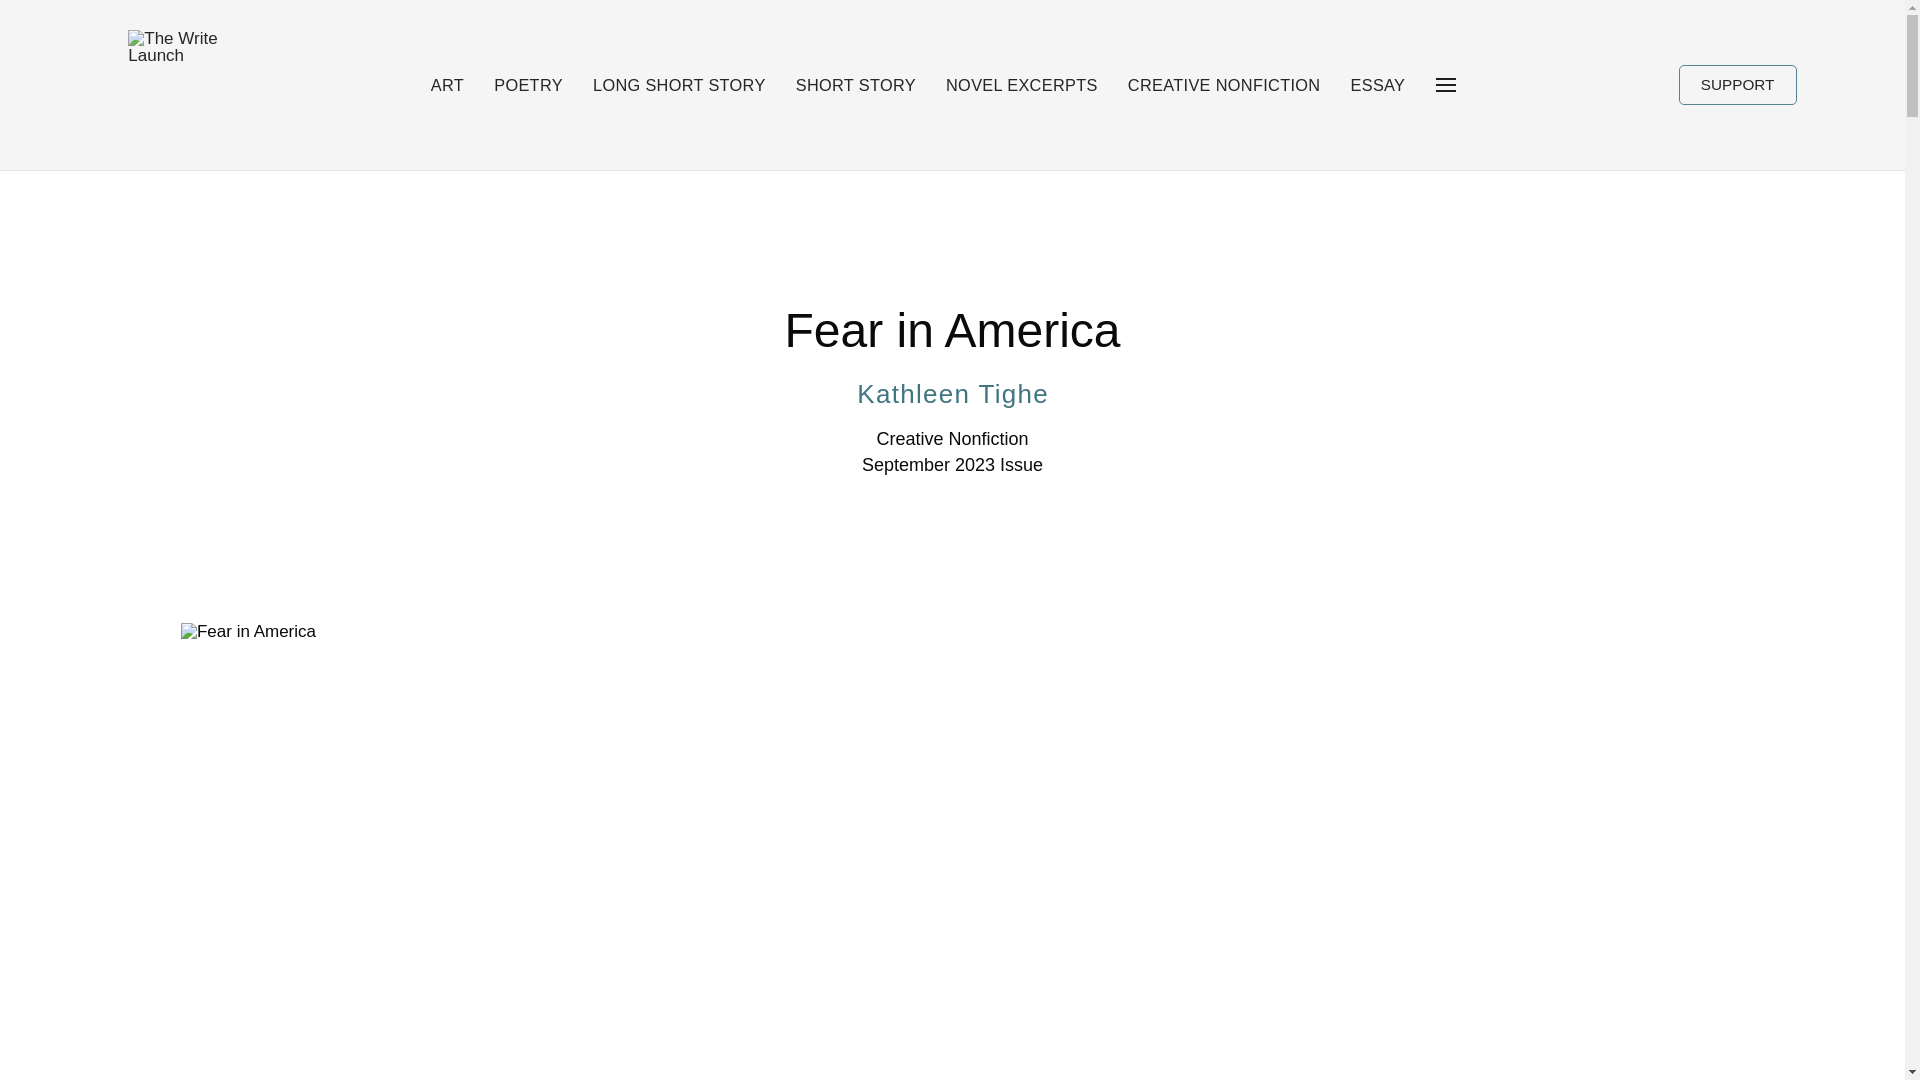 The width and height of the screenshot is (1920, 1080). What do you see at coordinates (856, 85) in the screenshot?
I see `SHORT STORY` at bounding box center [856, 85].